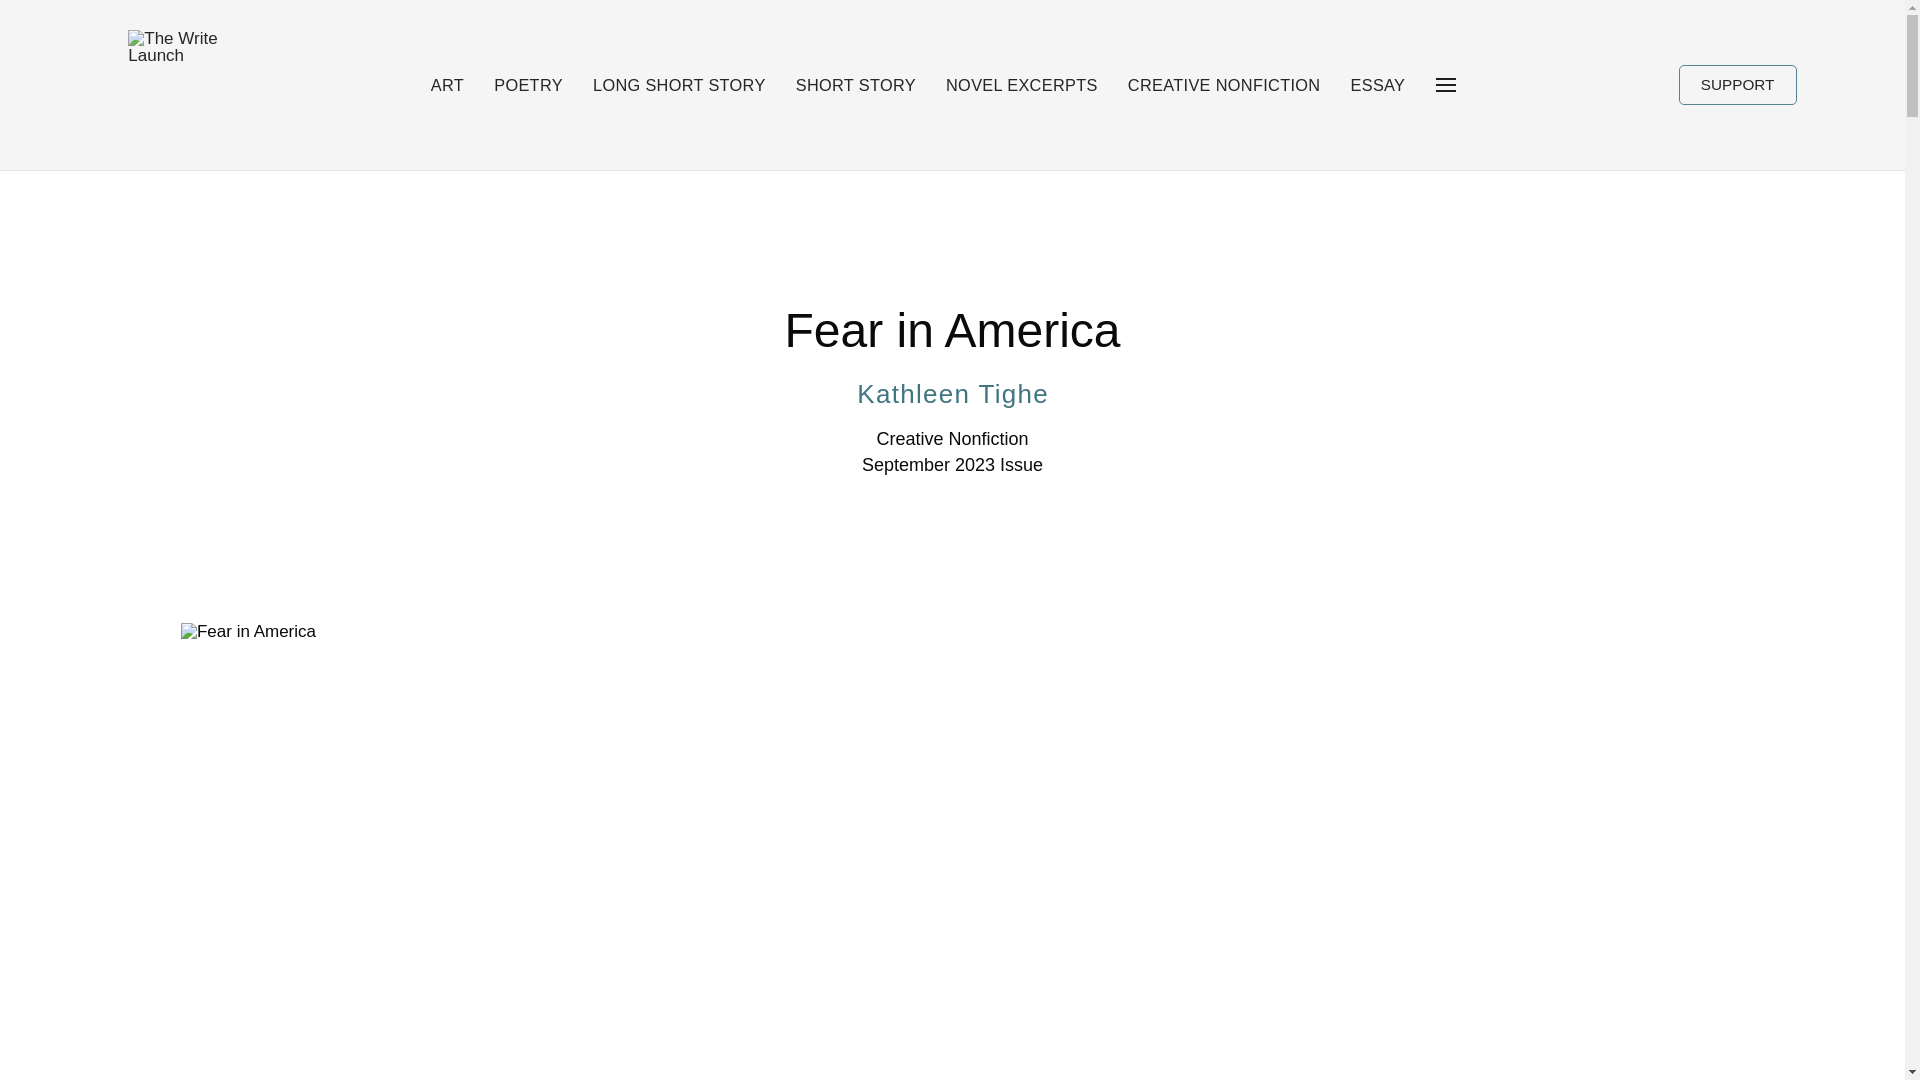 The width and height of the screenshot is (1920, 1080). What do you see at coordinates (856, 85) in the screenshot?
I see `SHORT STORY` at bounding box center [856, 85].